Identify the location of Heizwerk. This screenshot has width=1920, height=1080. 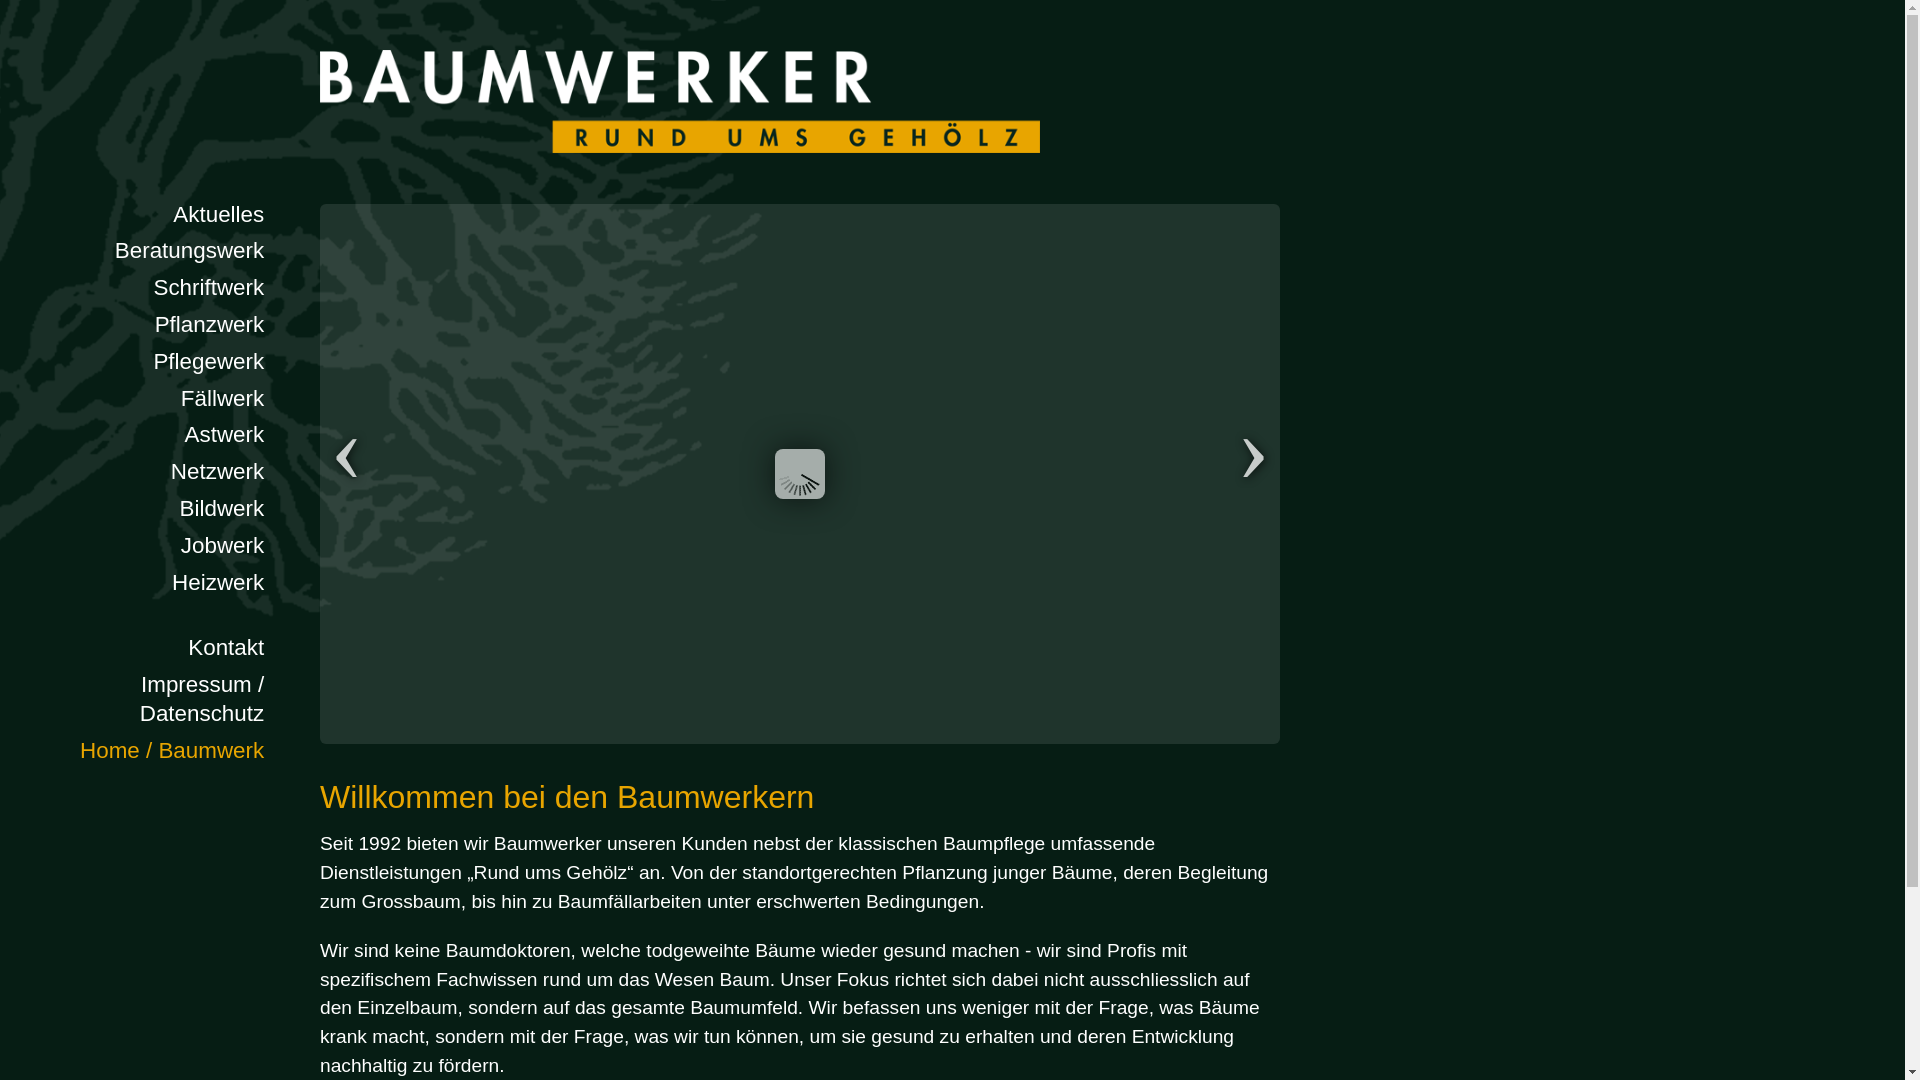
(142, 584).